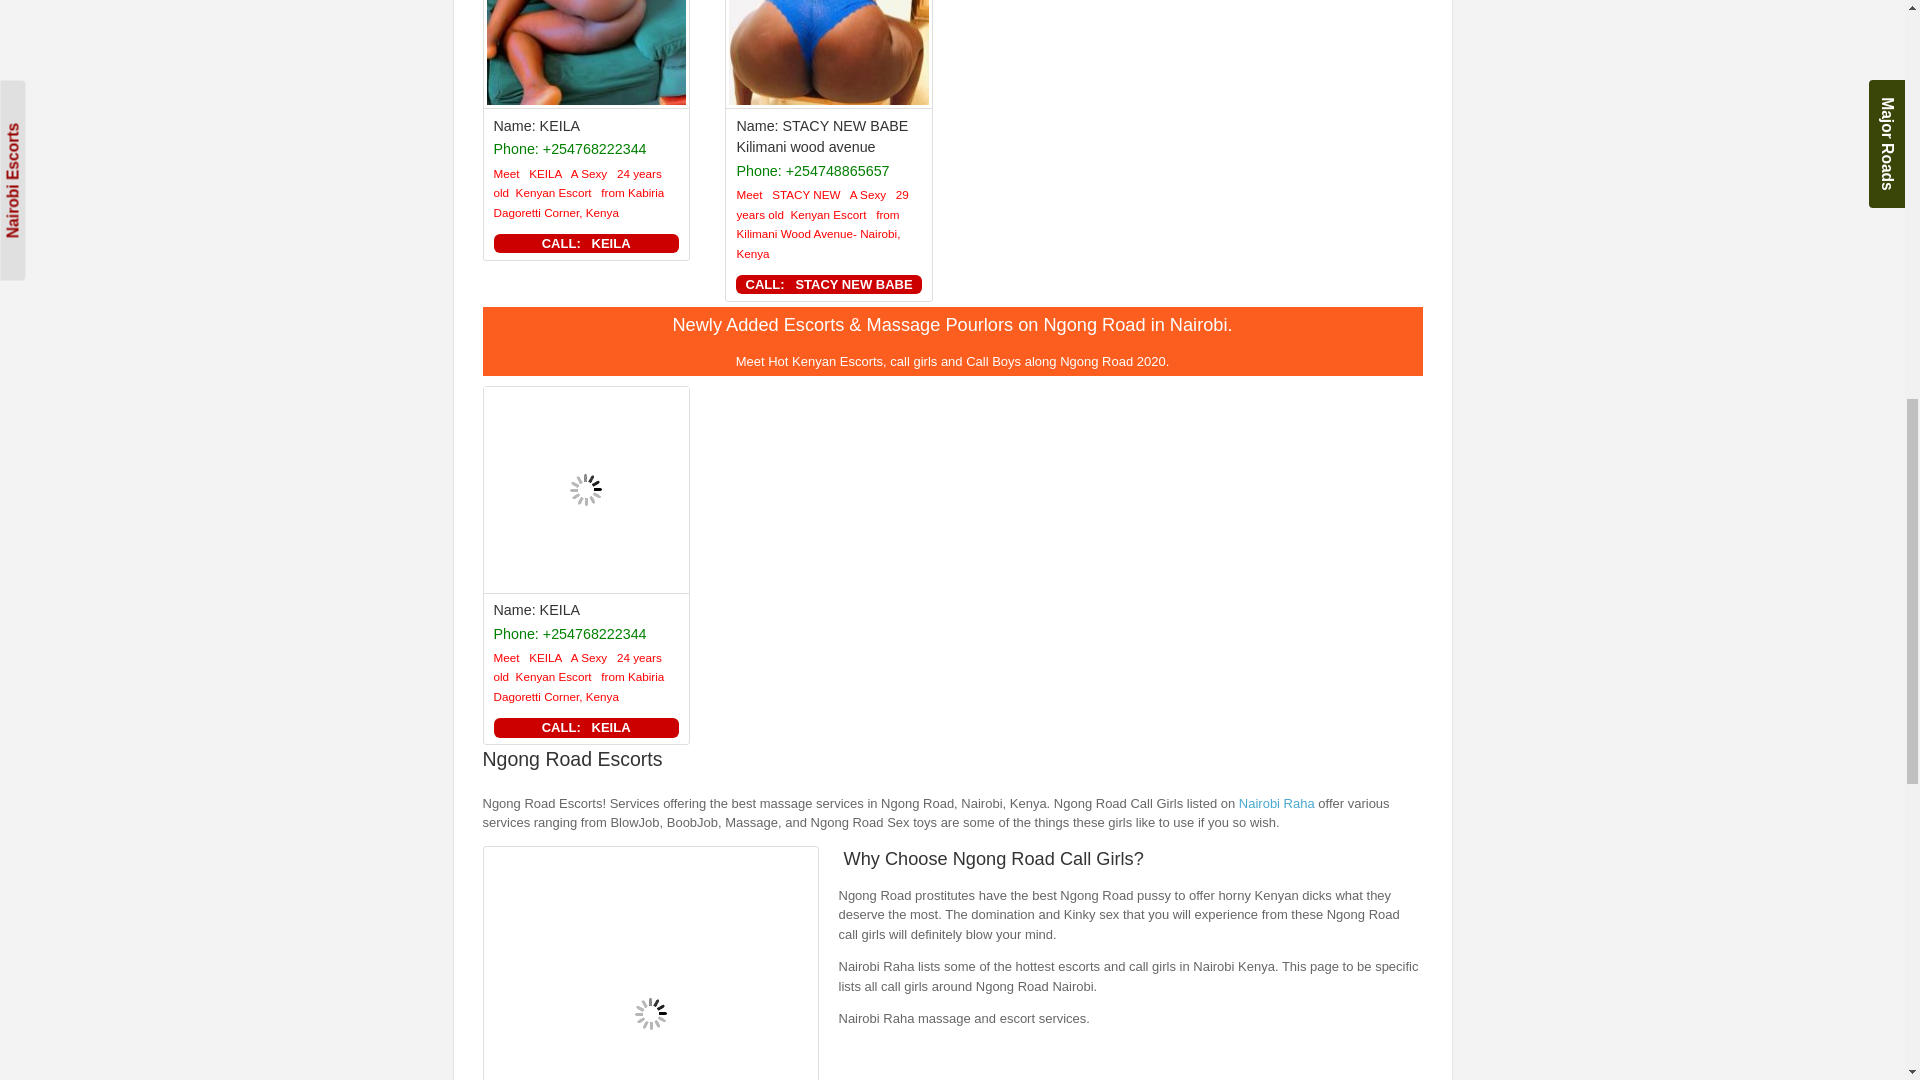 This screenshot has width=1920, height=1080. I want to click on Name:, so click(758, 125).